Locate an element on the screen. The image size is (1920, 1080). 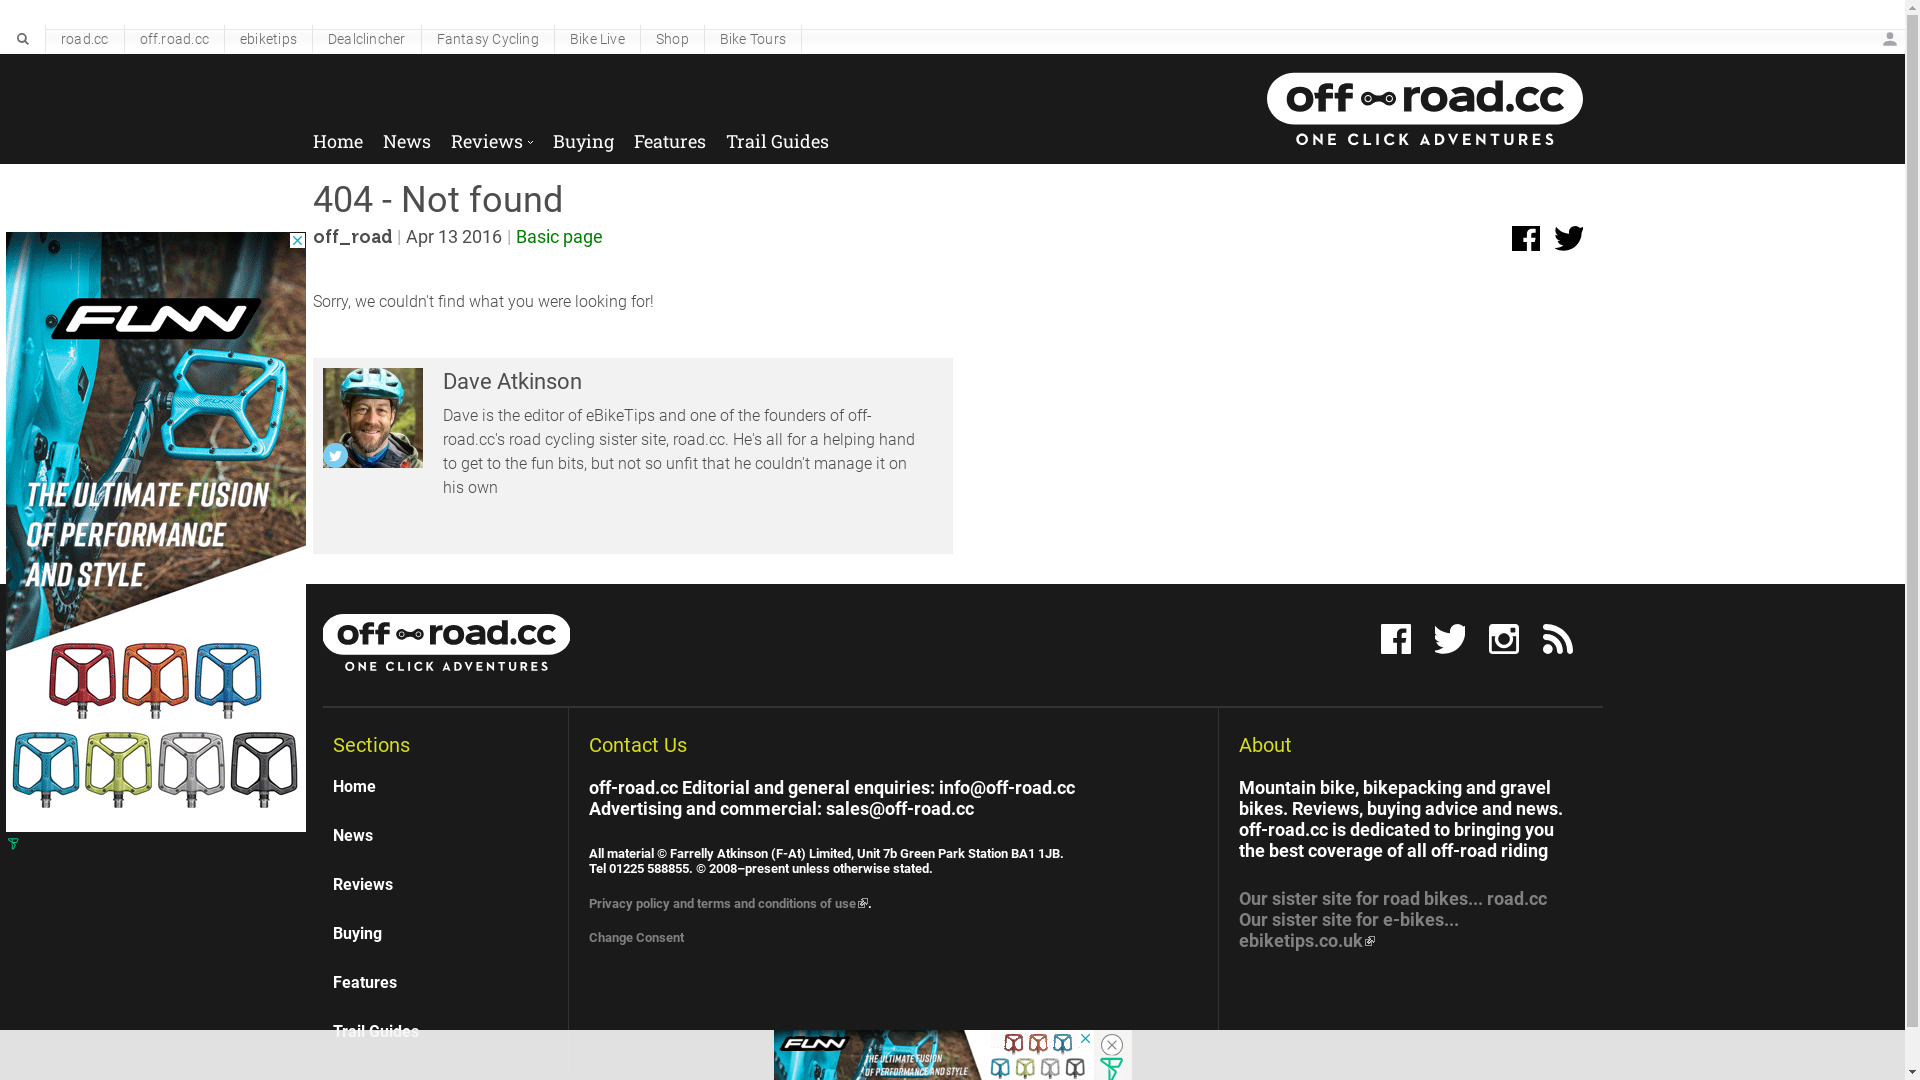
Share on Facebook is located at coordinates (1524, 238).